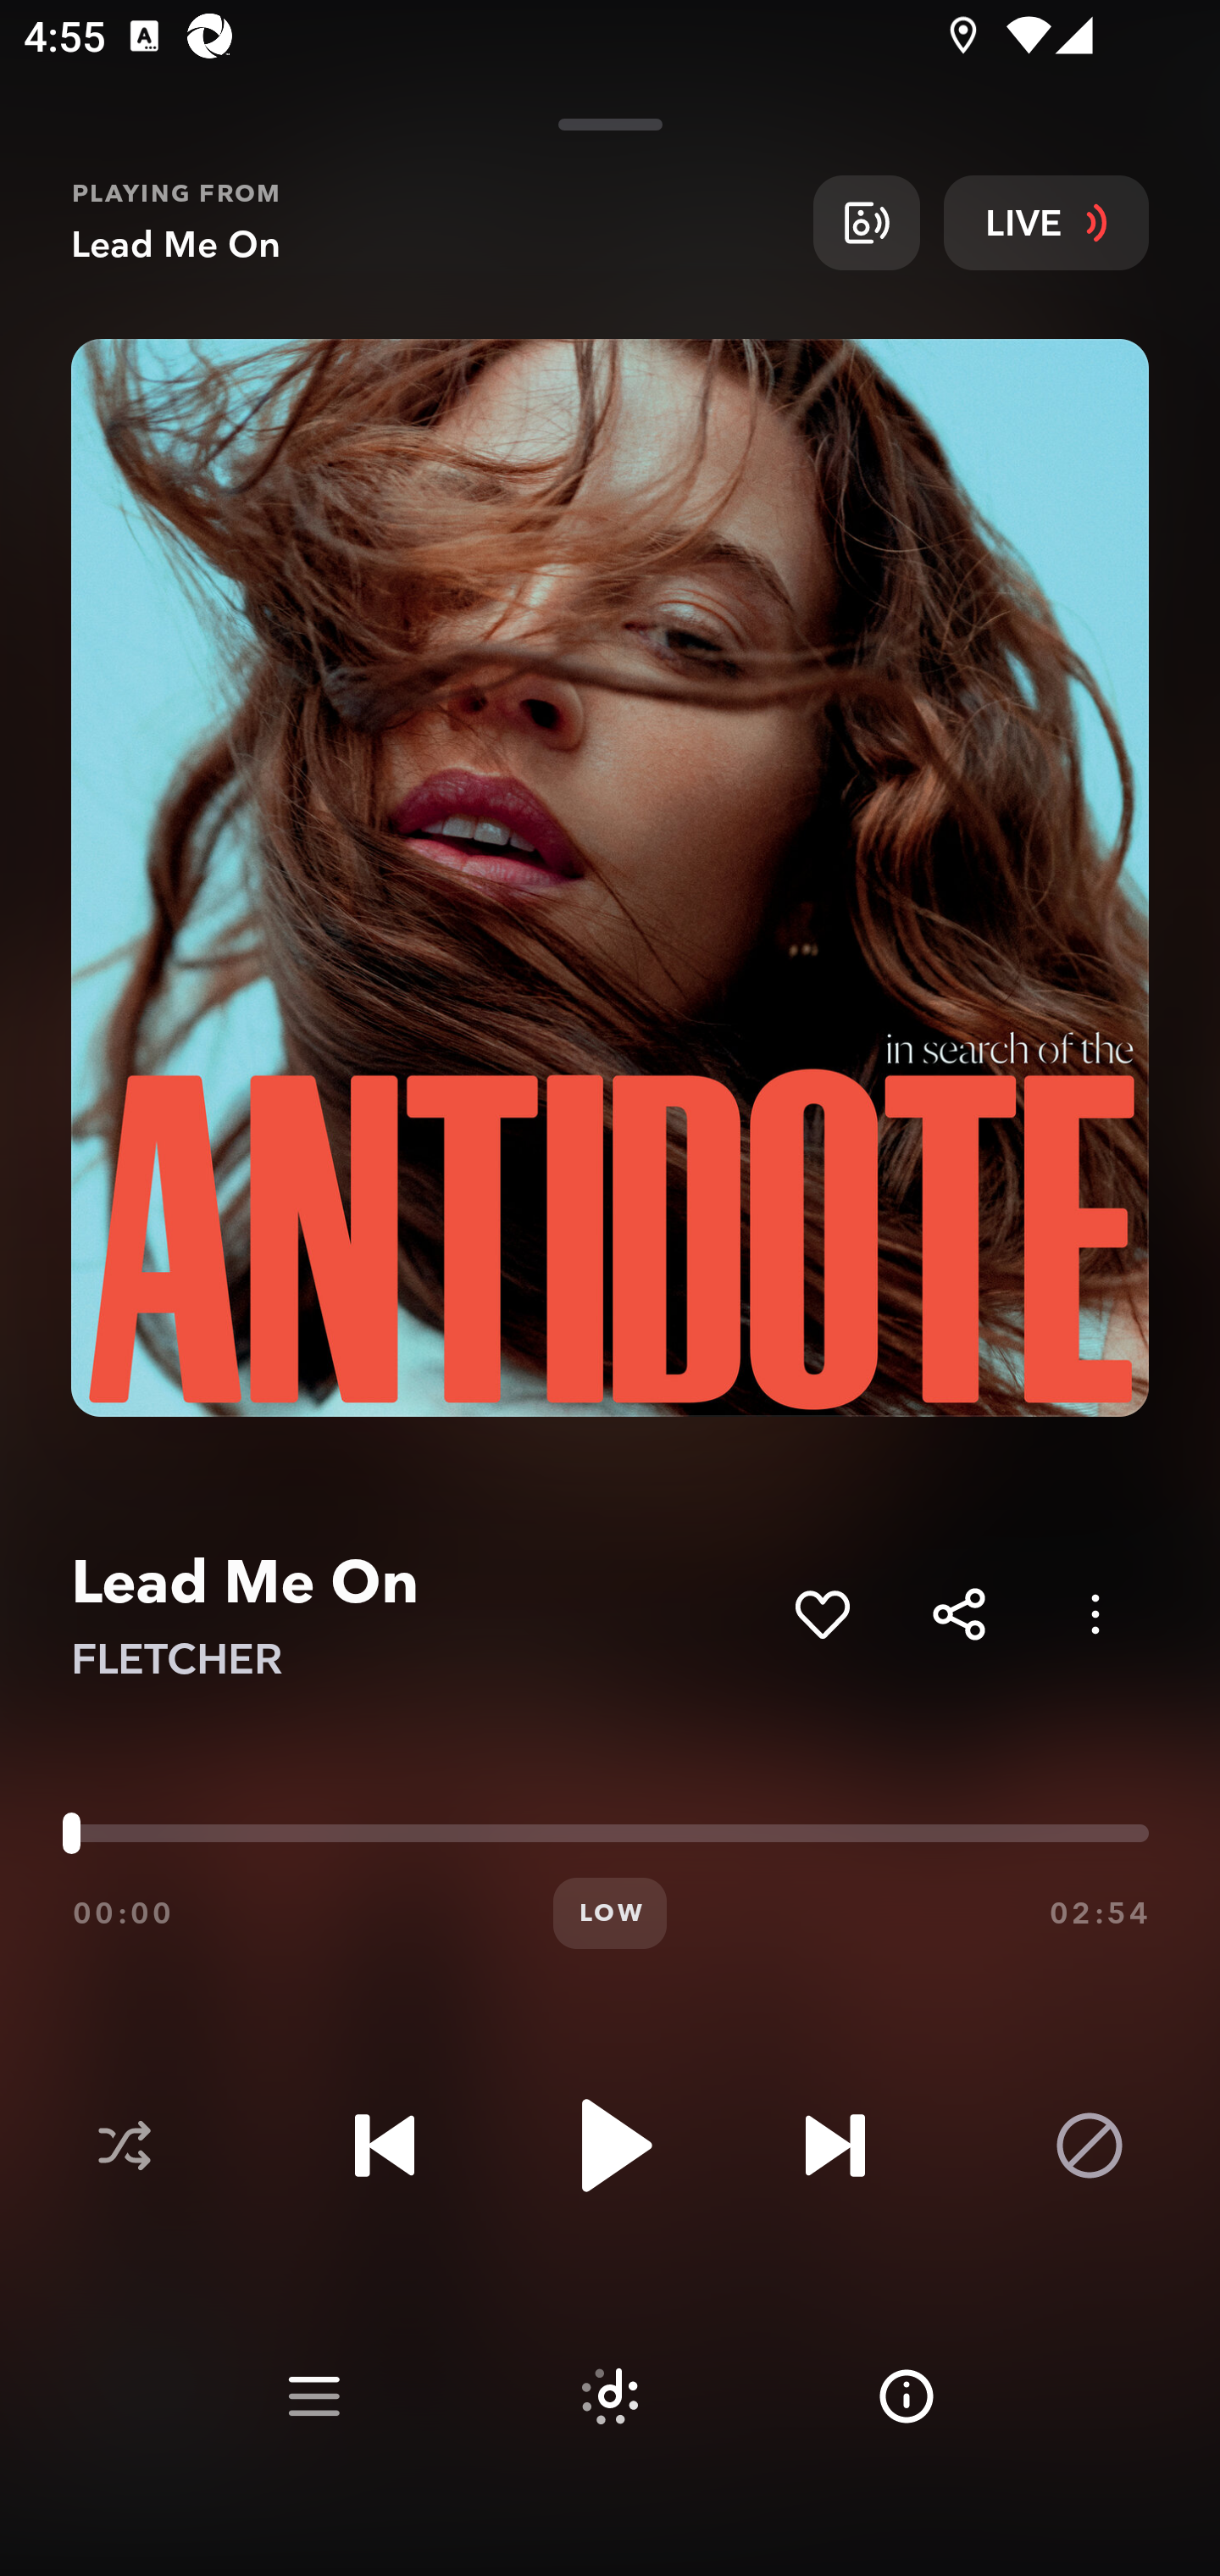 The width and height of the screenshot is (1220, 2576). I want to click on Next, so click(835, 2146).